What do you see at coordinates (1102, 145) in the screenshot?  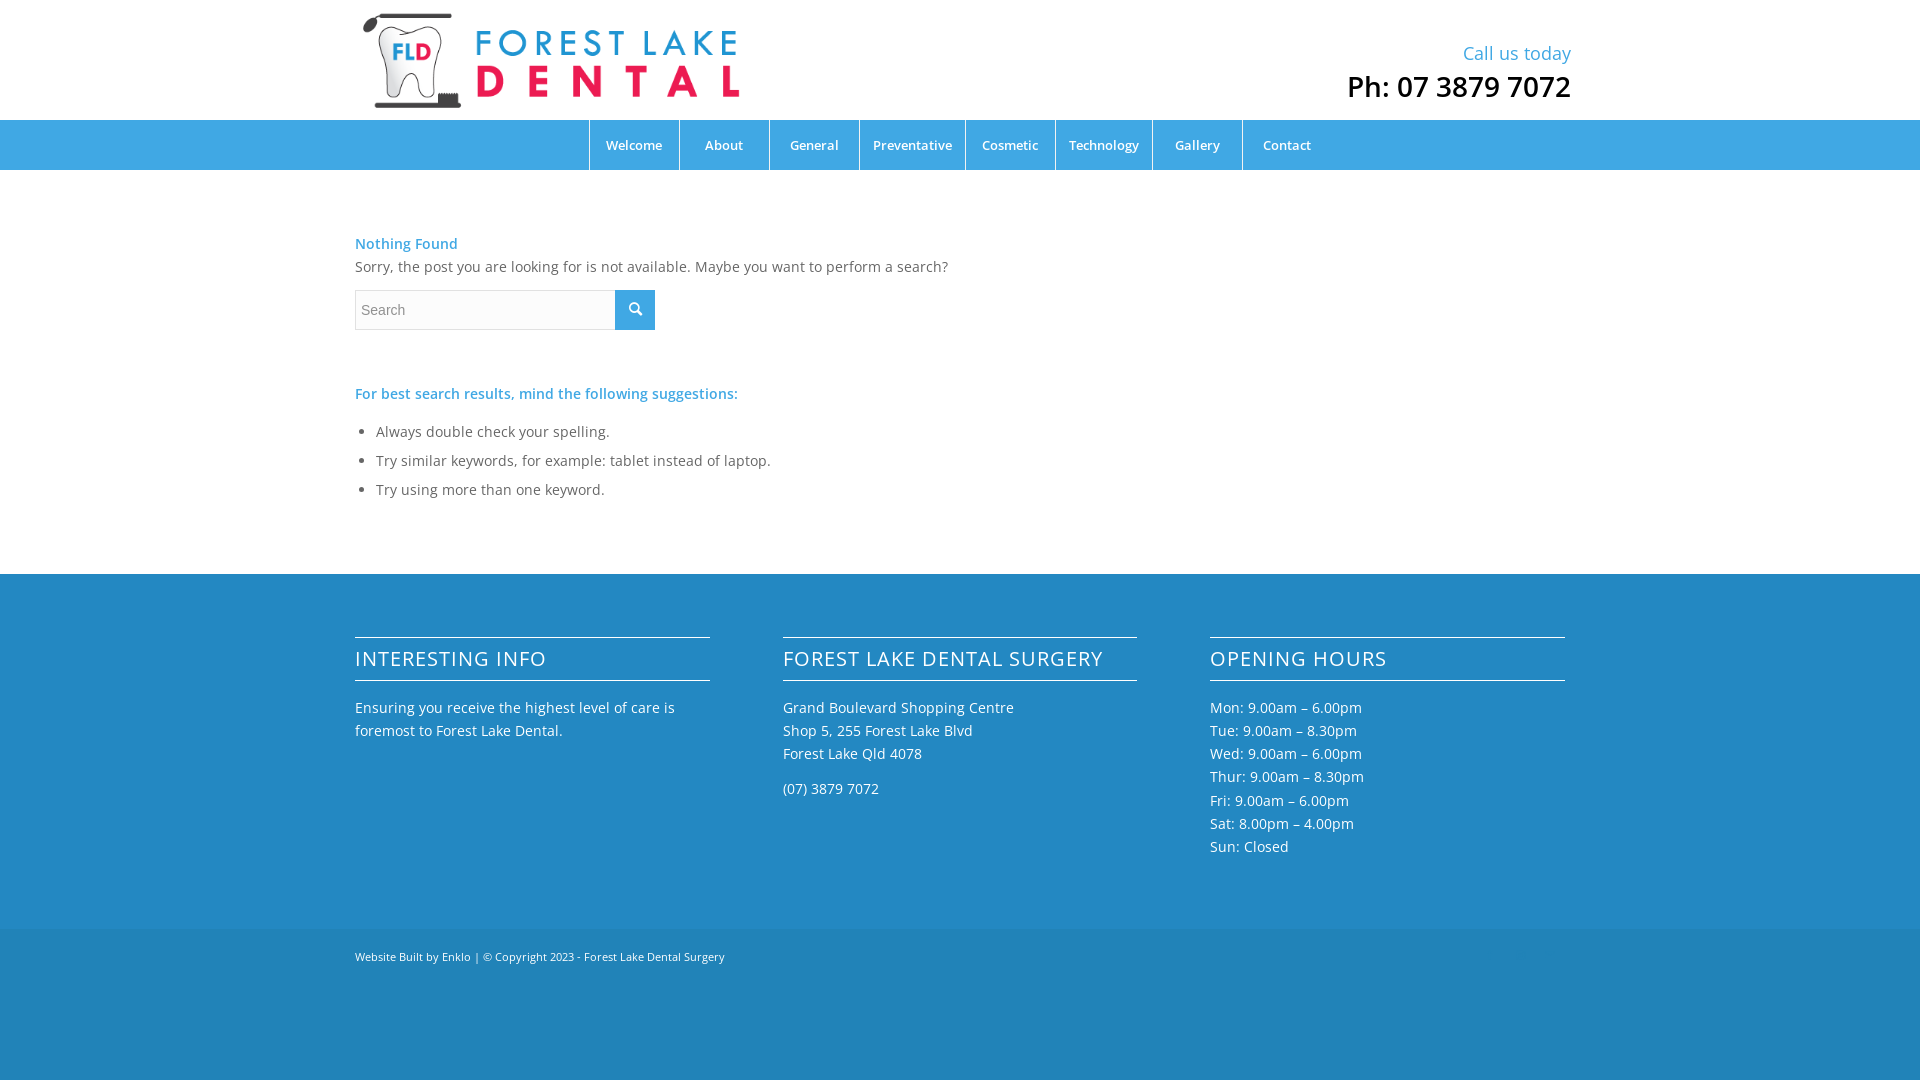 I see `Technology` at bounding box center [1102, 145].